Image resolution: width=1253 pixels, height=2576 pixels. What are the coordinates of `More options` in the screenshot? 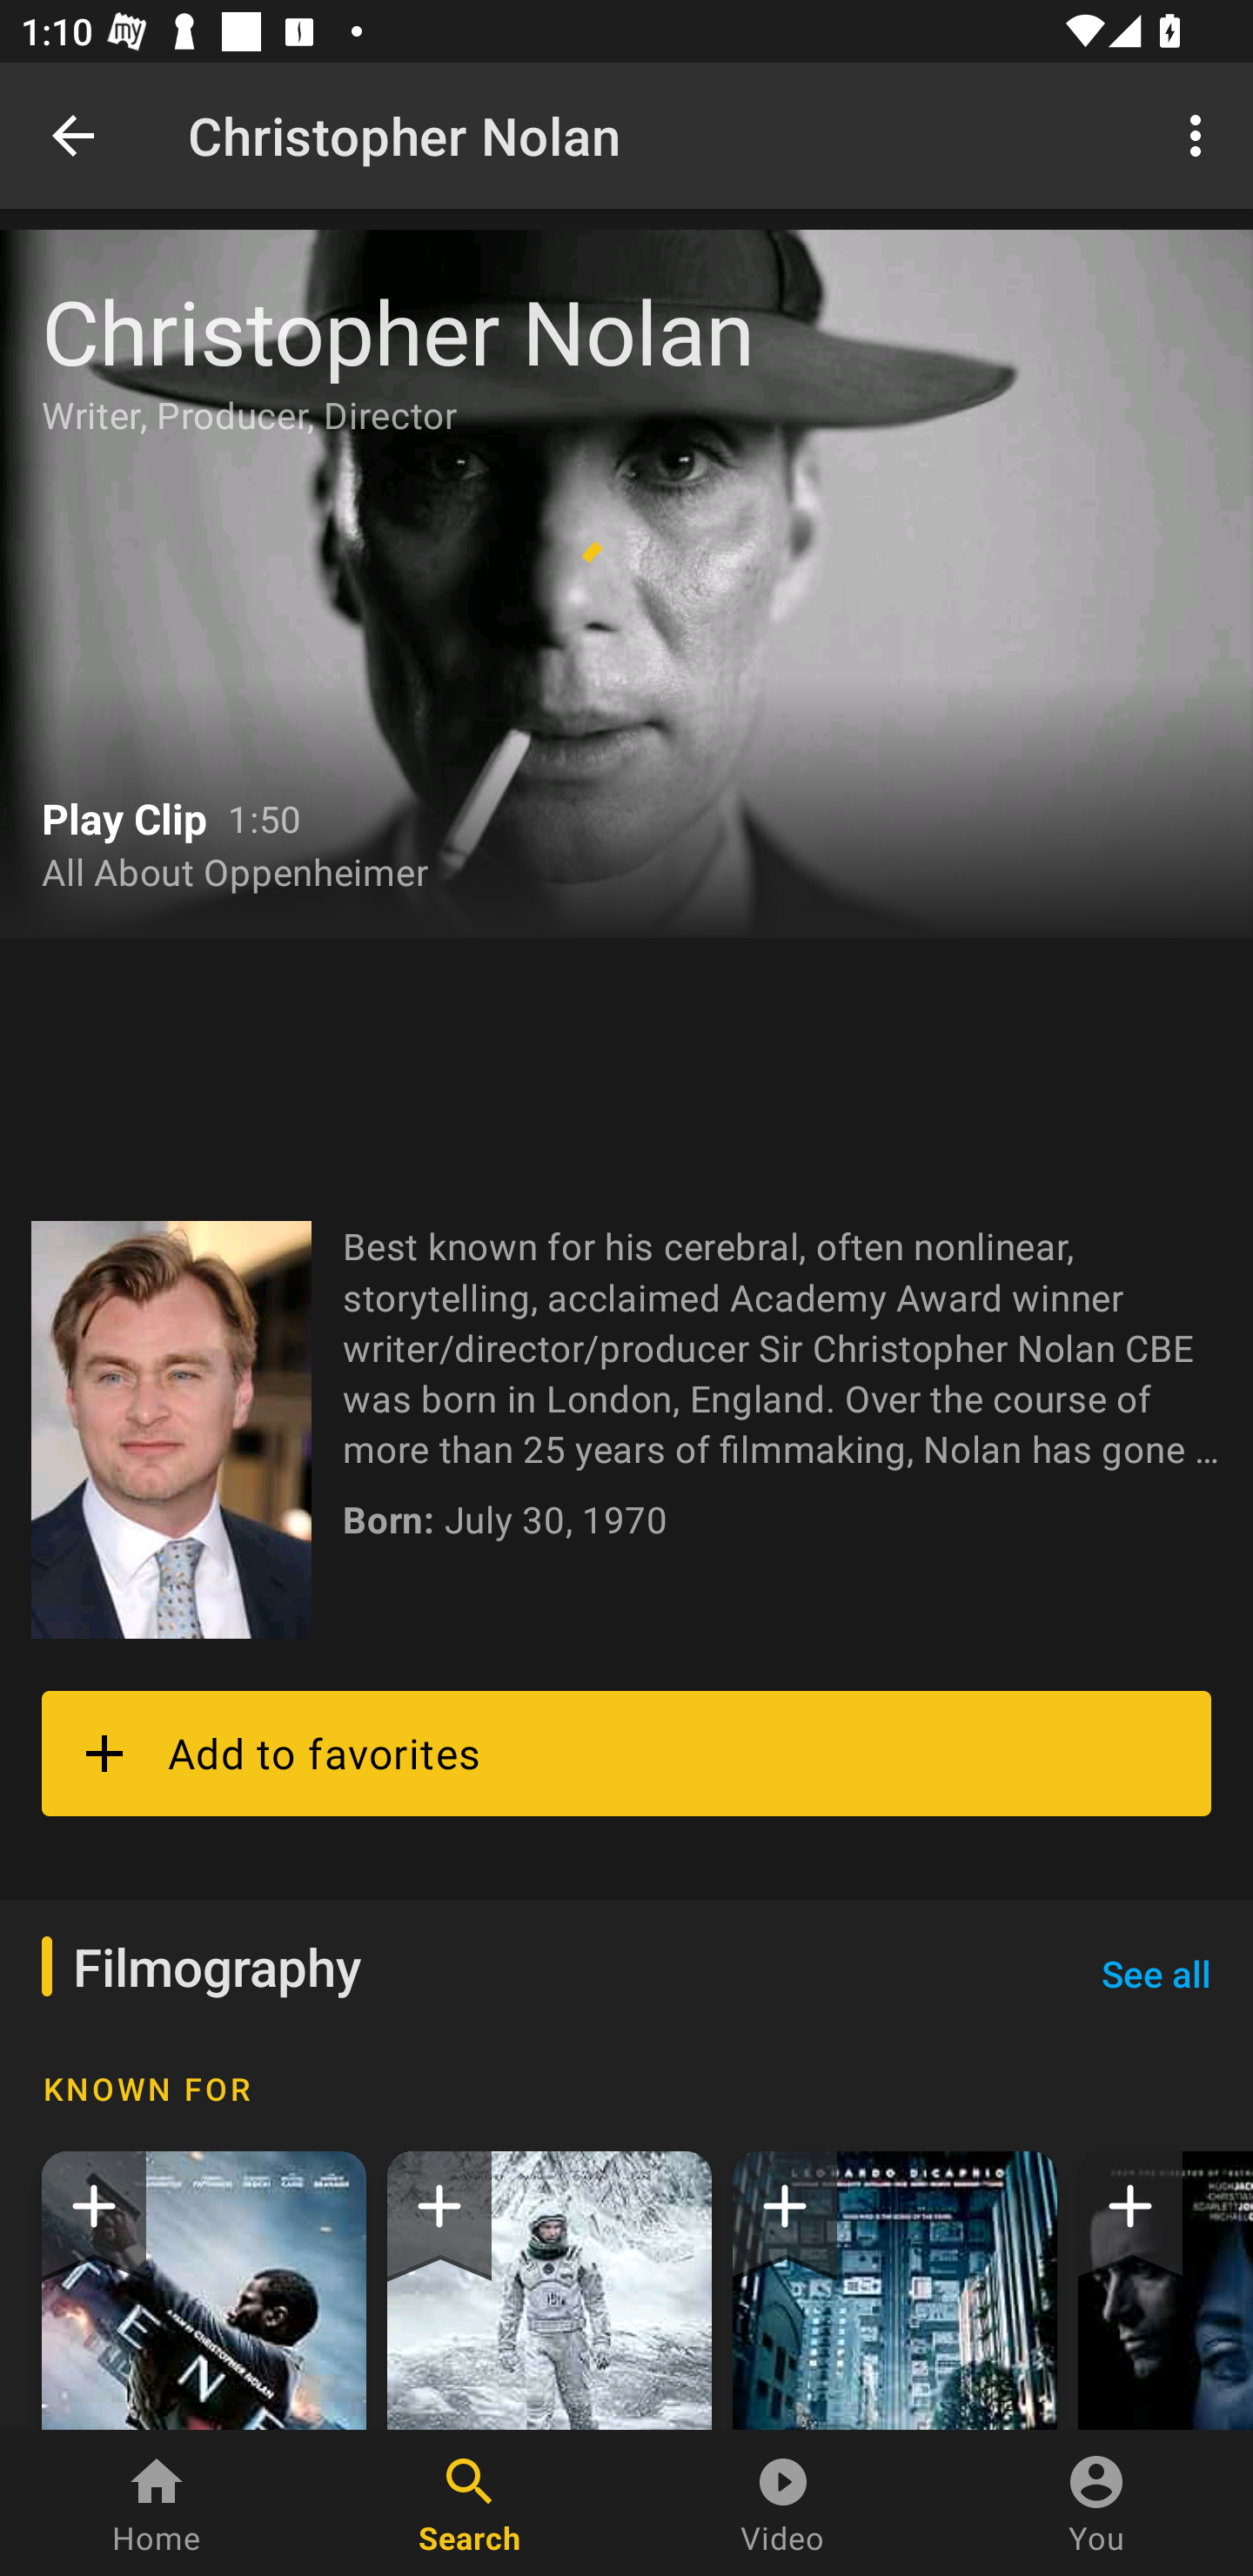 It's located at (1201, 134).